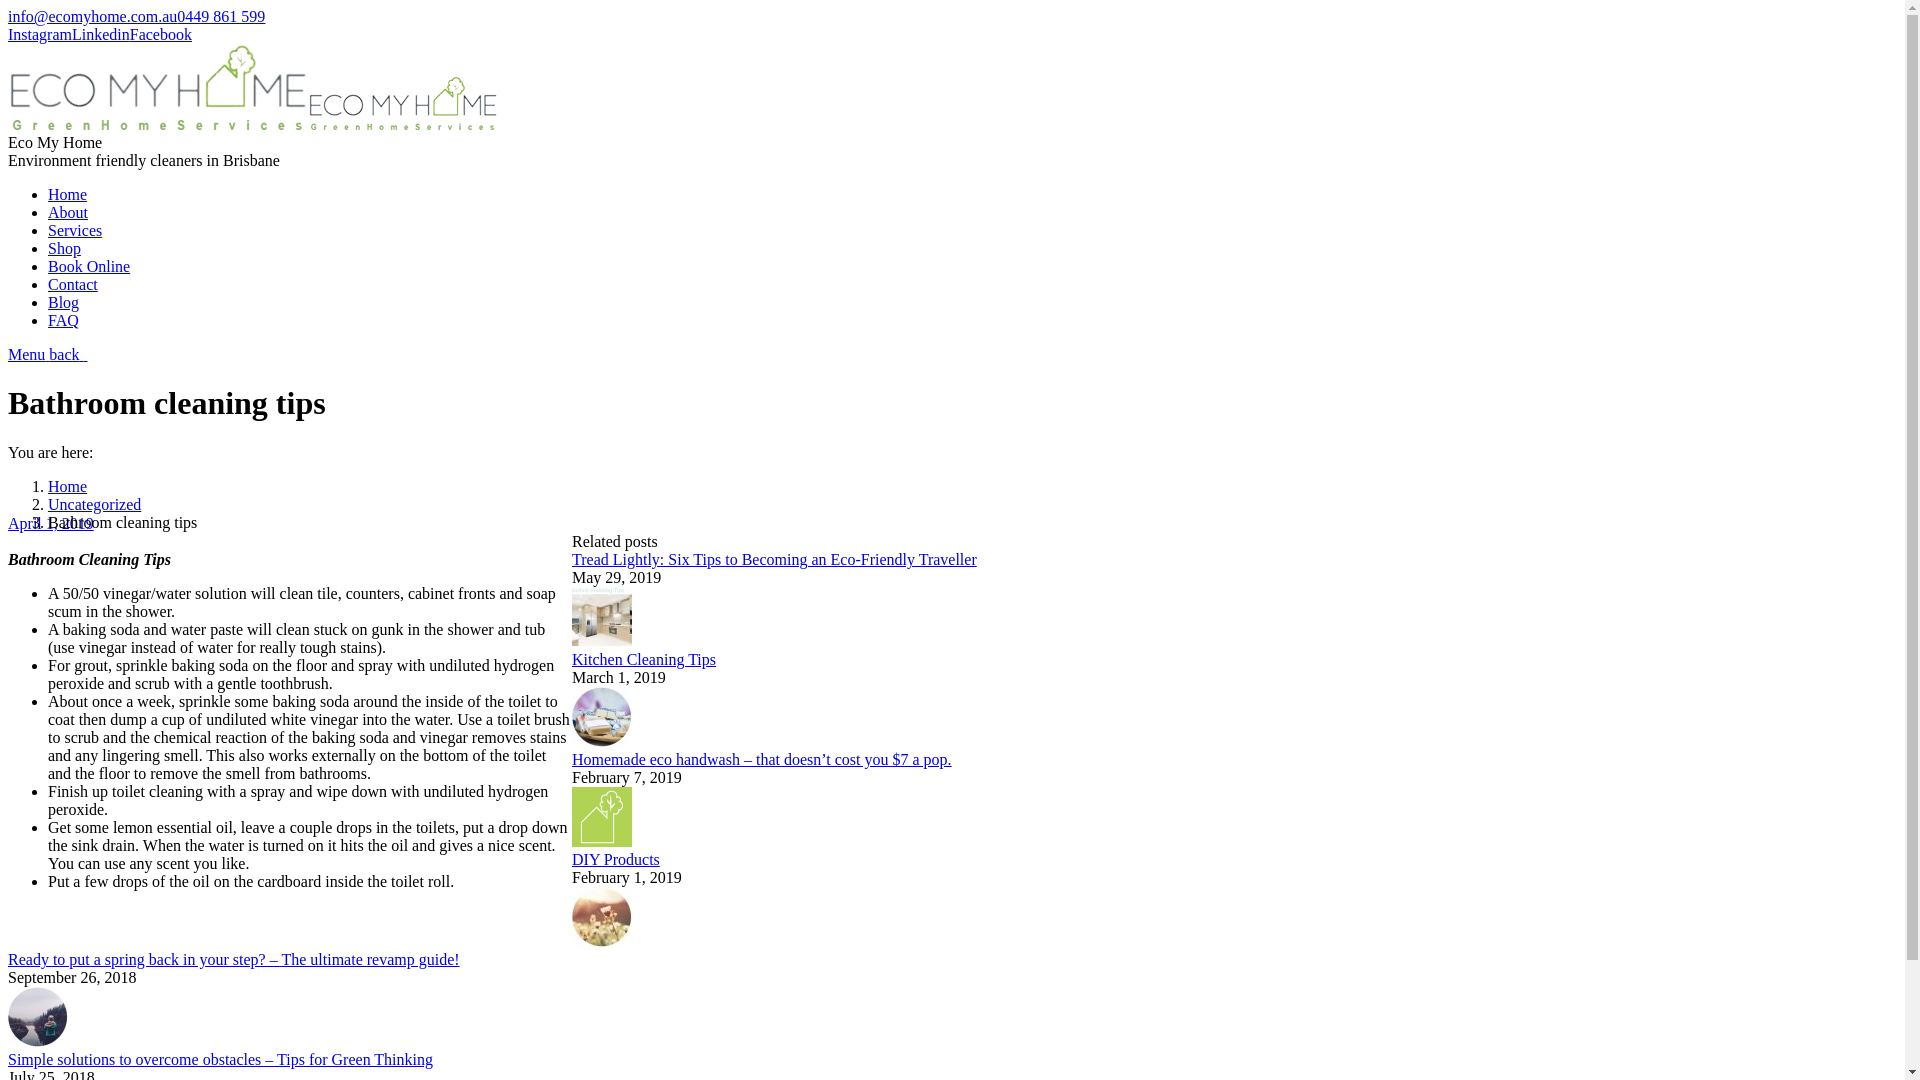 Image resolution: width=1920 pixels, height=1080 pixels. I want to click on Uncategorized, so click(94, 504).